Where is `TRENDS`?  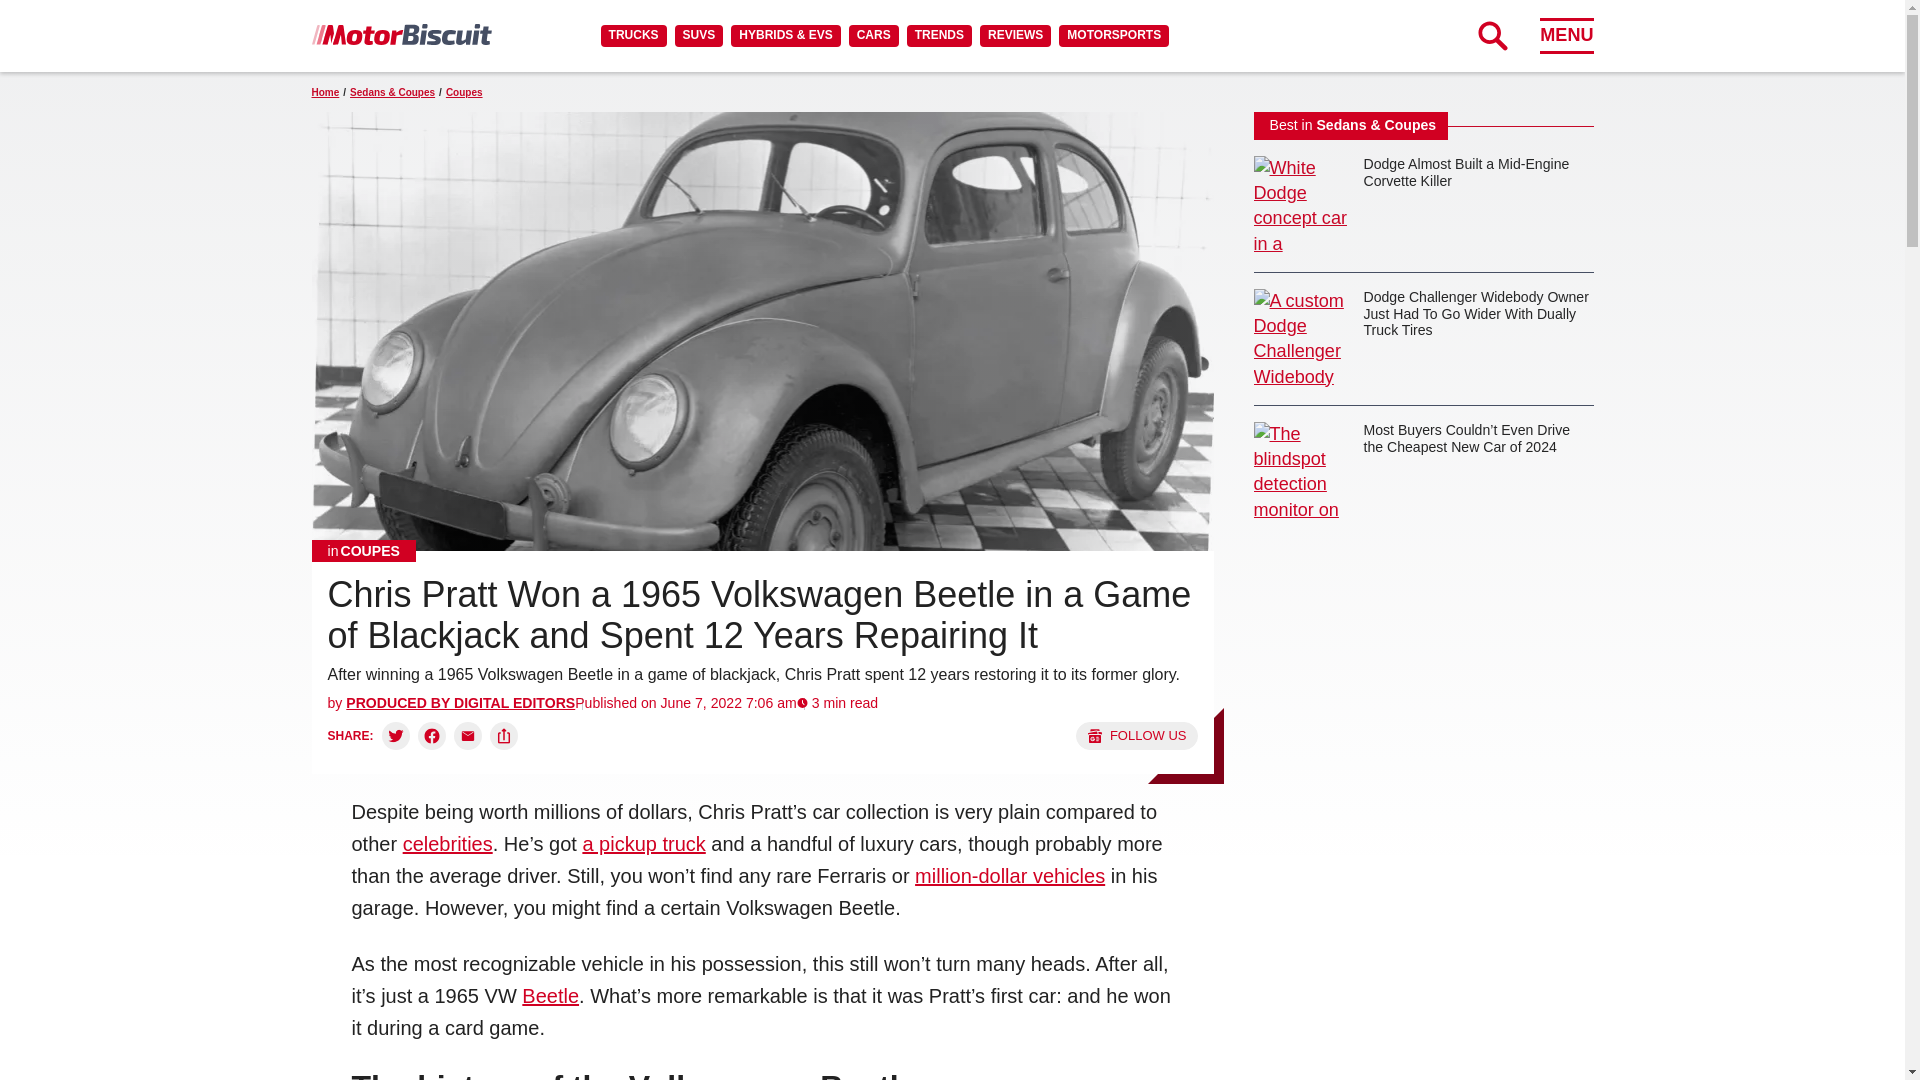
TRENDS is located at coordinates (938, 35).